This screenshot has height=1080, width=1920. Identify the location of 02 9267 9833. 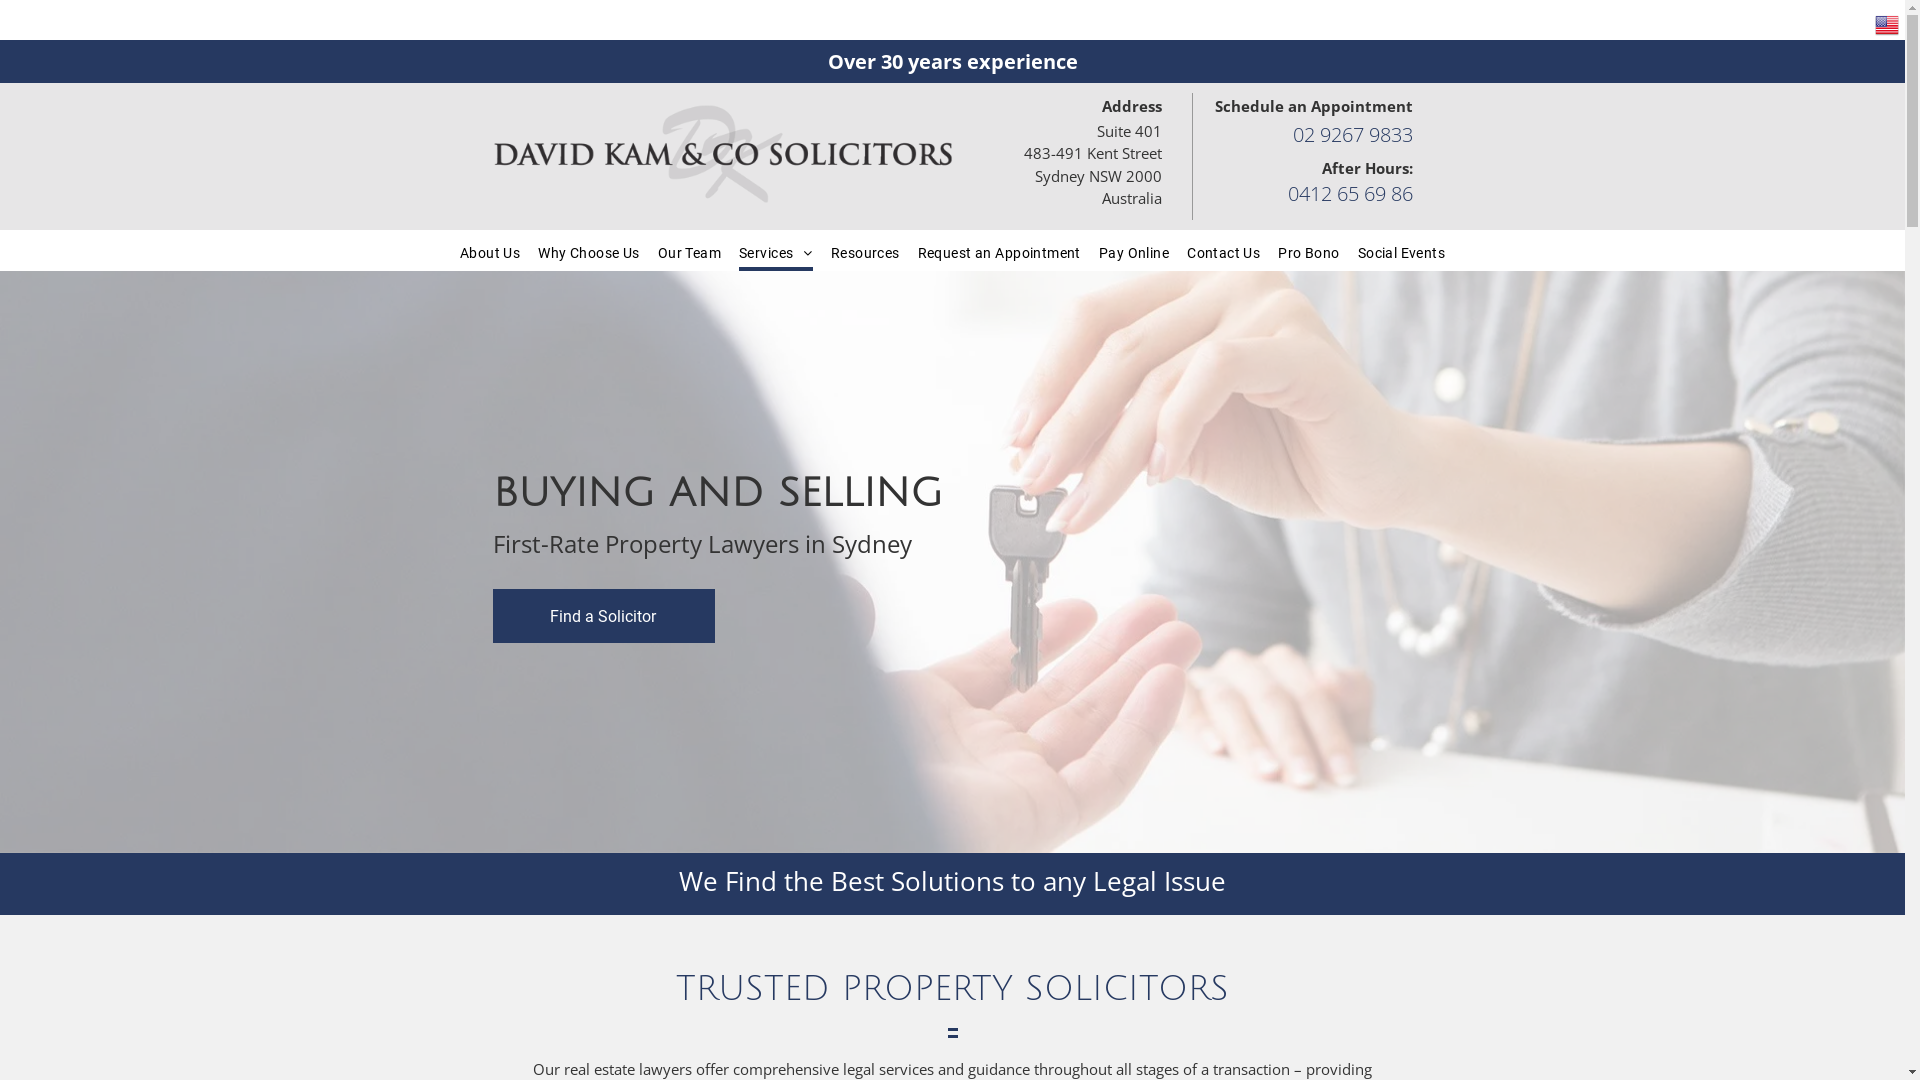
(1352, 134).